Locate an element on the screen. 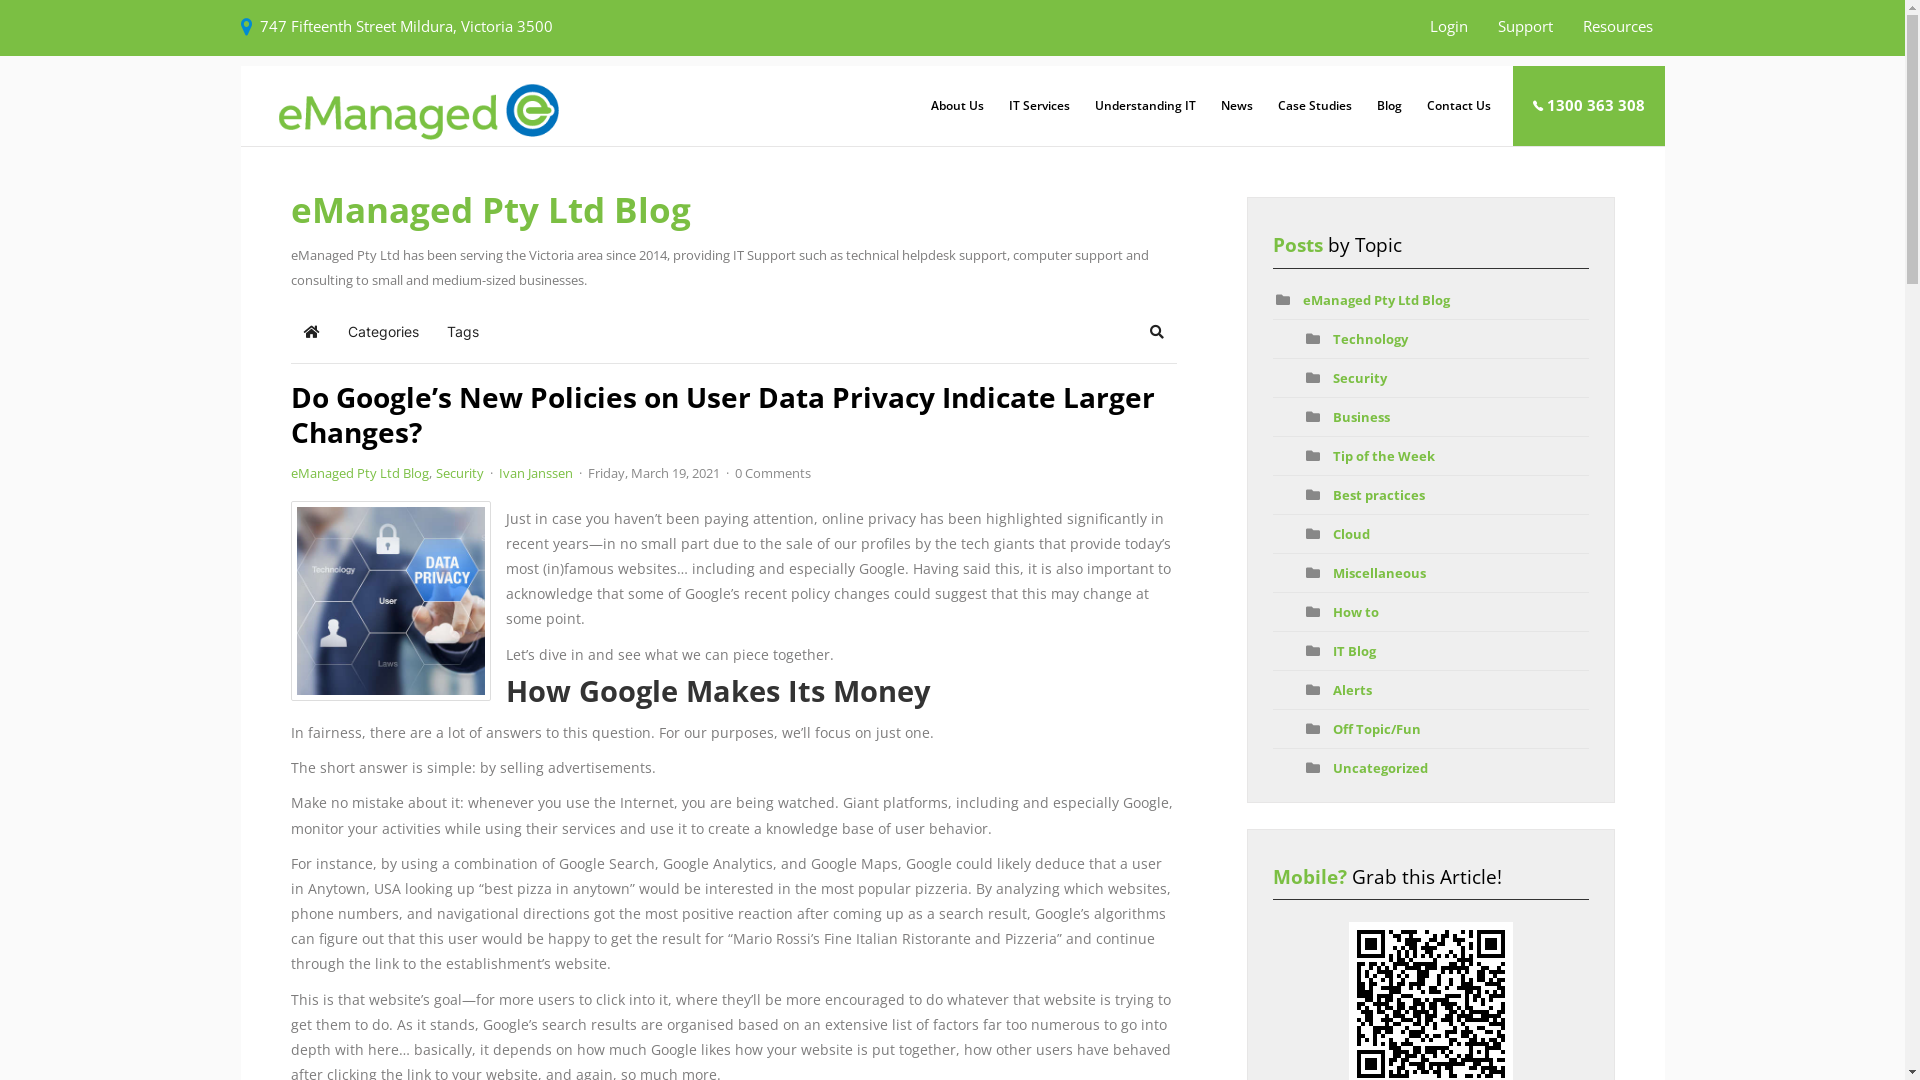 This screenshot has width=1920, height=1080. 0 Comments is located at coordinates (772, 473).